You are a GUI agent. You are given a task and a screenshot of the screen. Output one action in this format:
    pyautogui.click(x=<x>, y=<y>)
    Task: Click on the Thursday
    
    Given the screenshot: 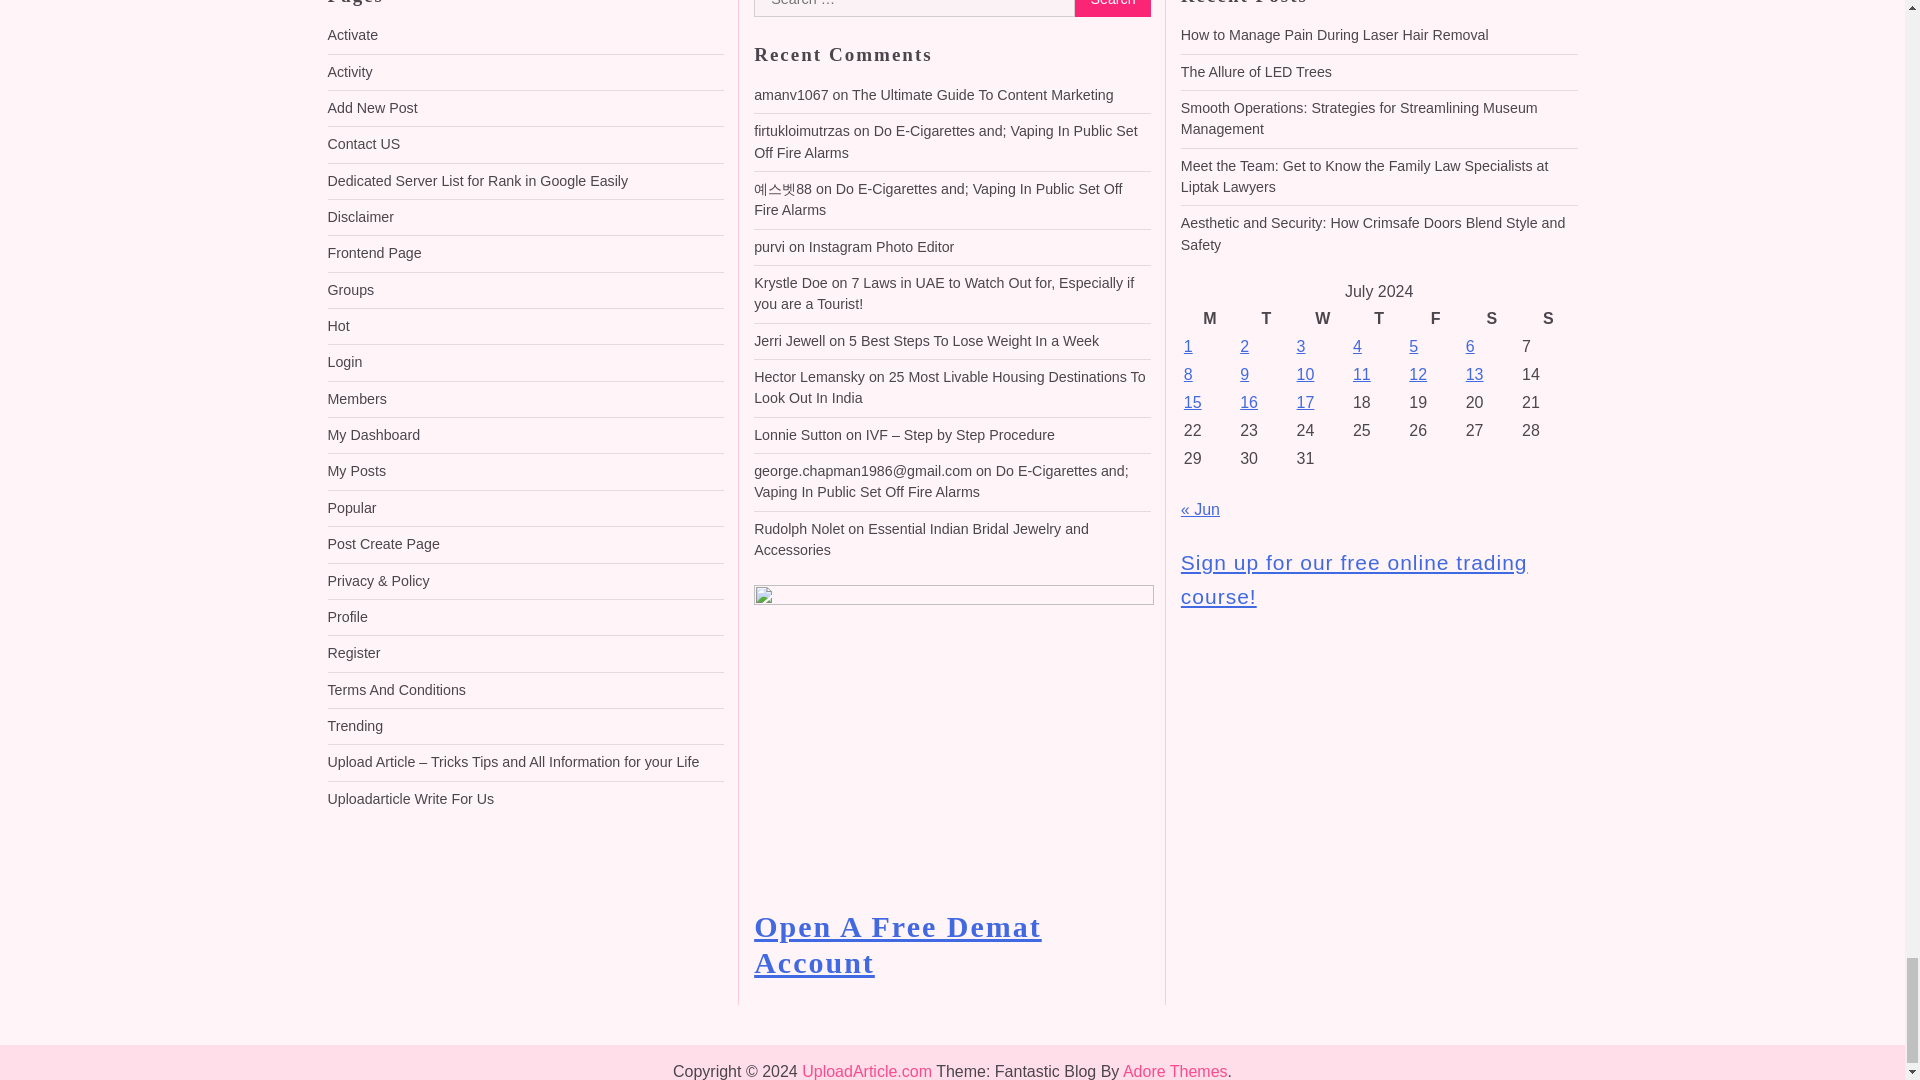 What is the action you would take?
    pyautogui.click(x=1378, y=318)
    